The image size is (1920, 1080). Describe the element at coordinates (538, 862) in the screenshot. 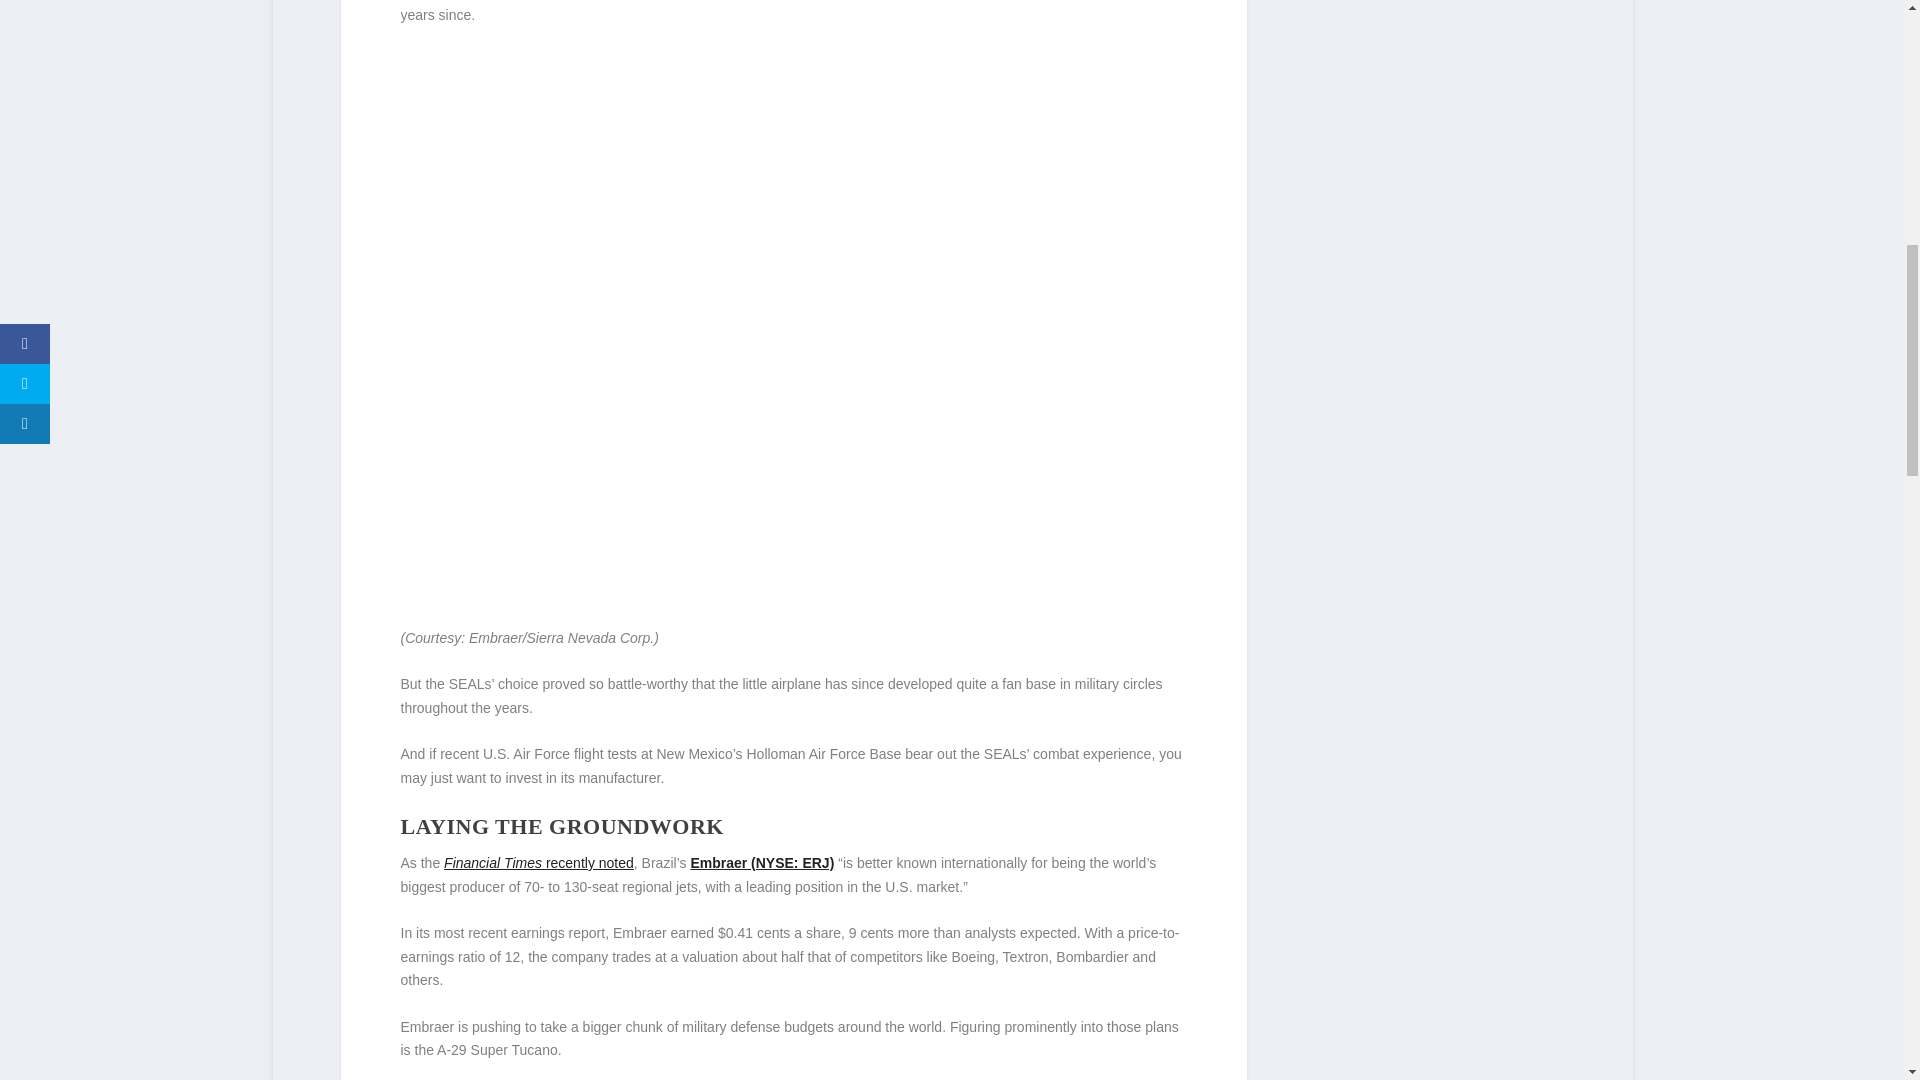

I see `Financial Times recently noted` at that location.